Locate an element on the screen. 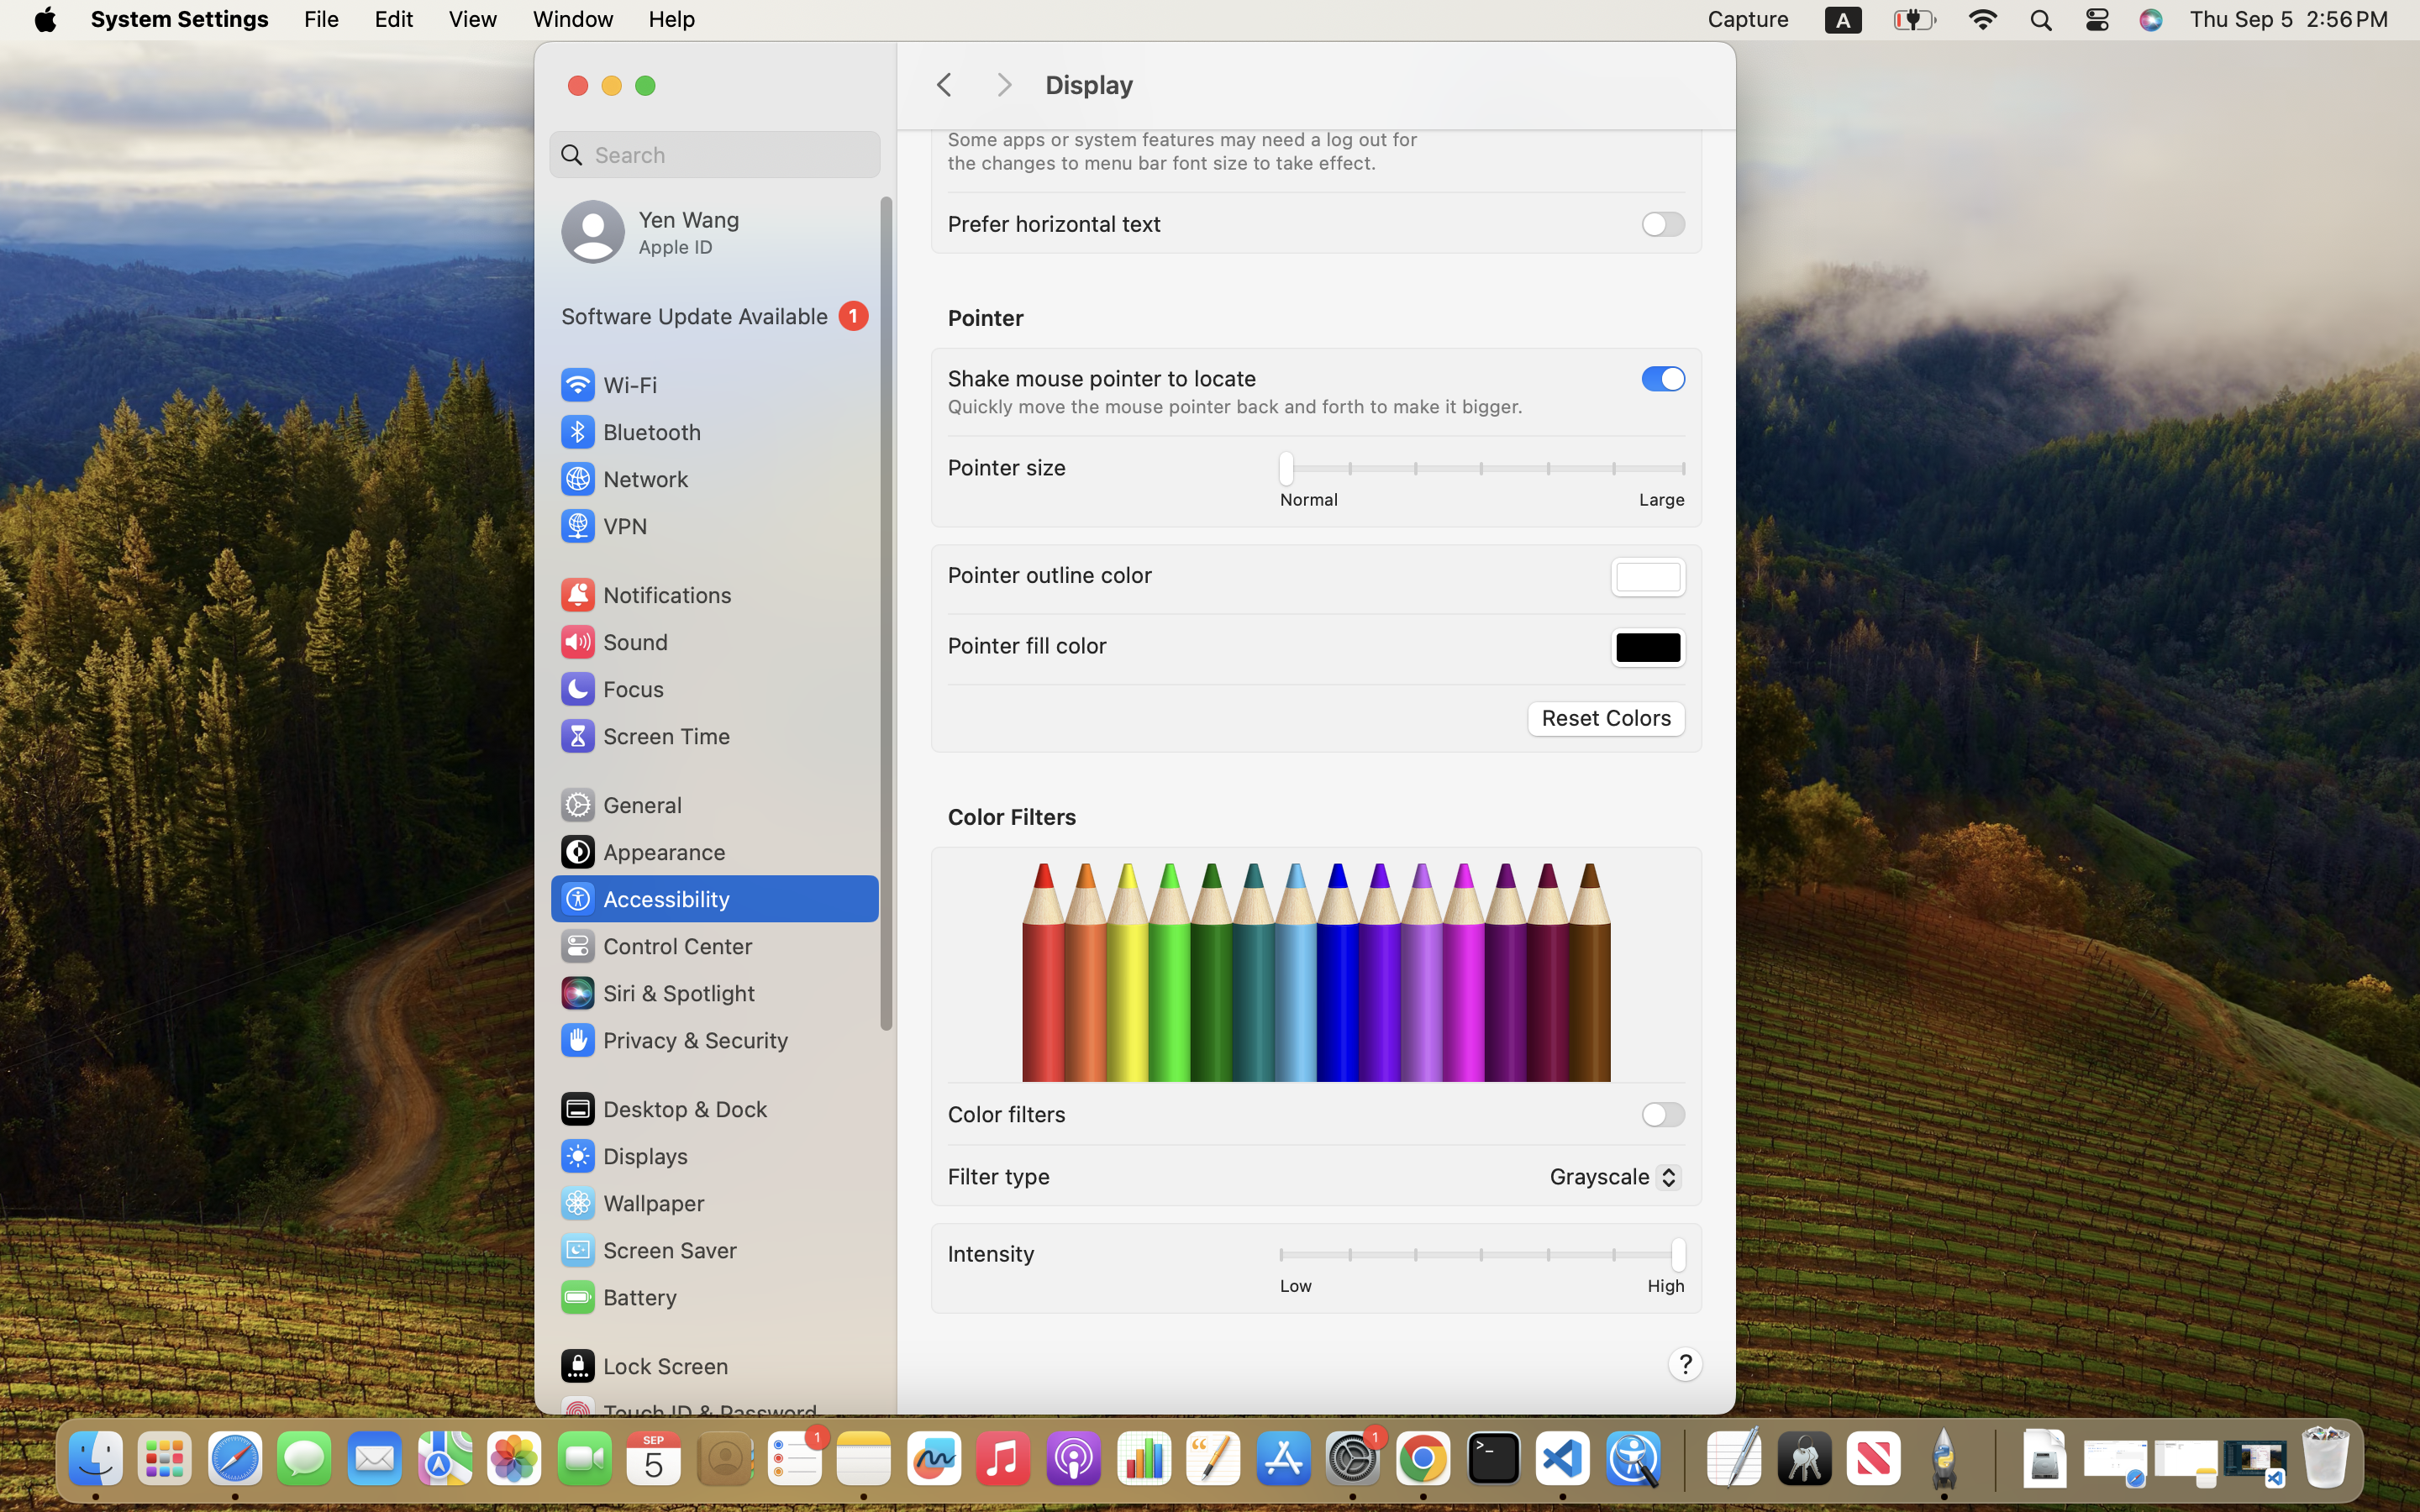 Image resolution: width=2420 pixels, height=1512 pixels. Desktop & Dock is located at coordinates (663, 1109).